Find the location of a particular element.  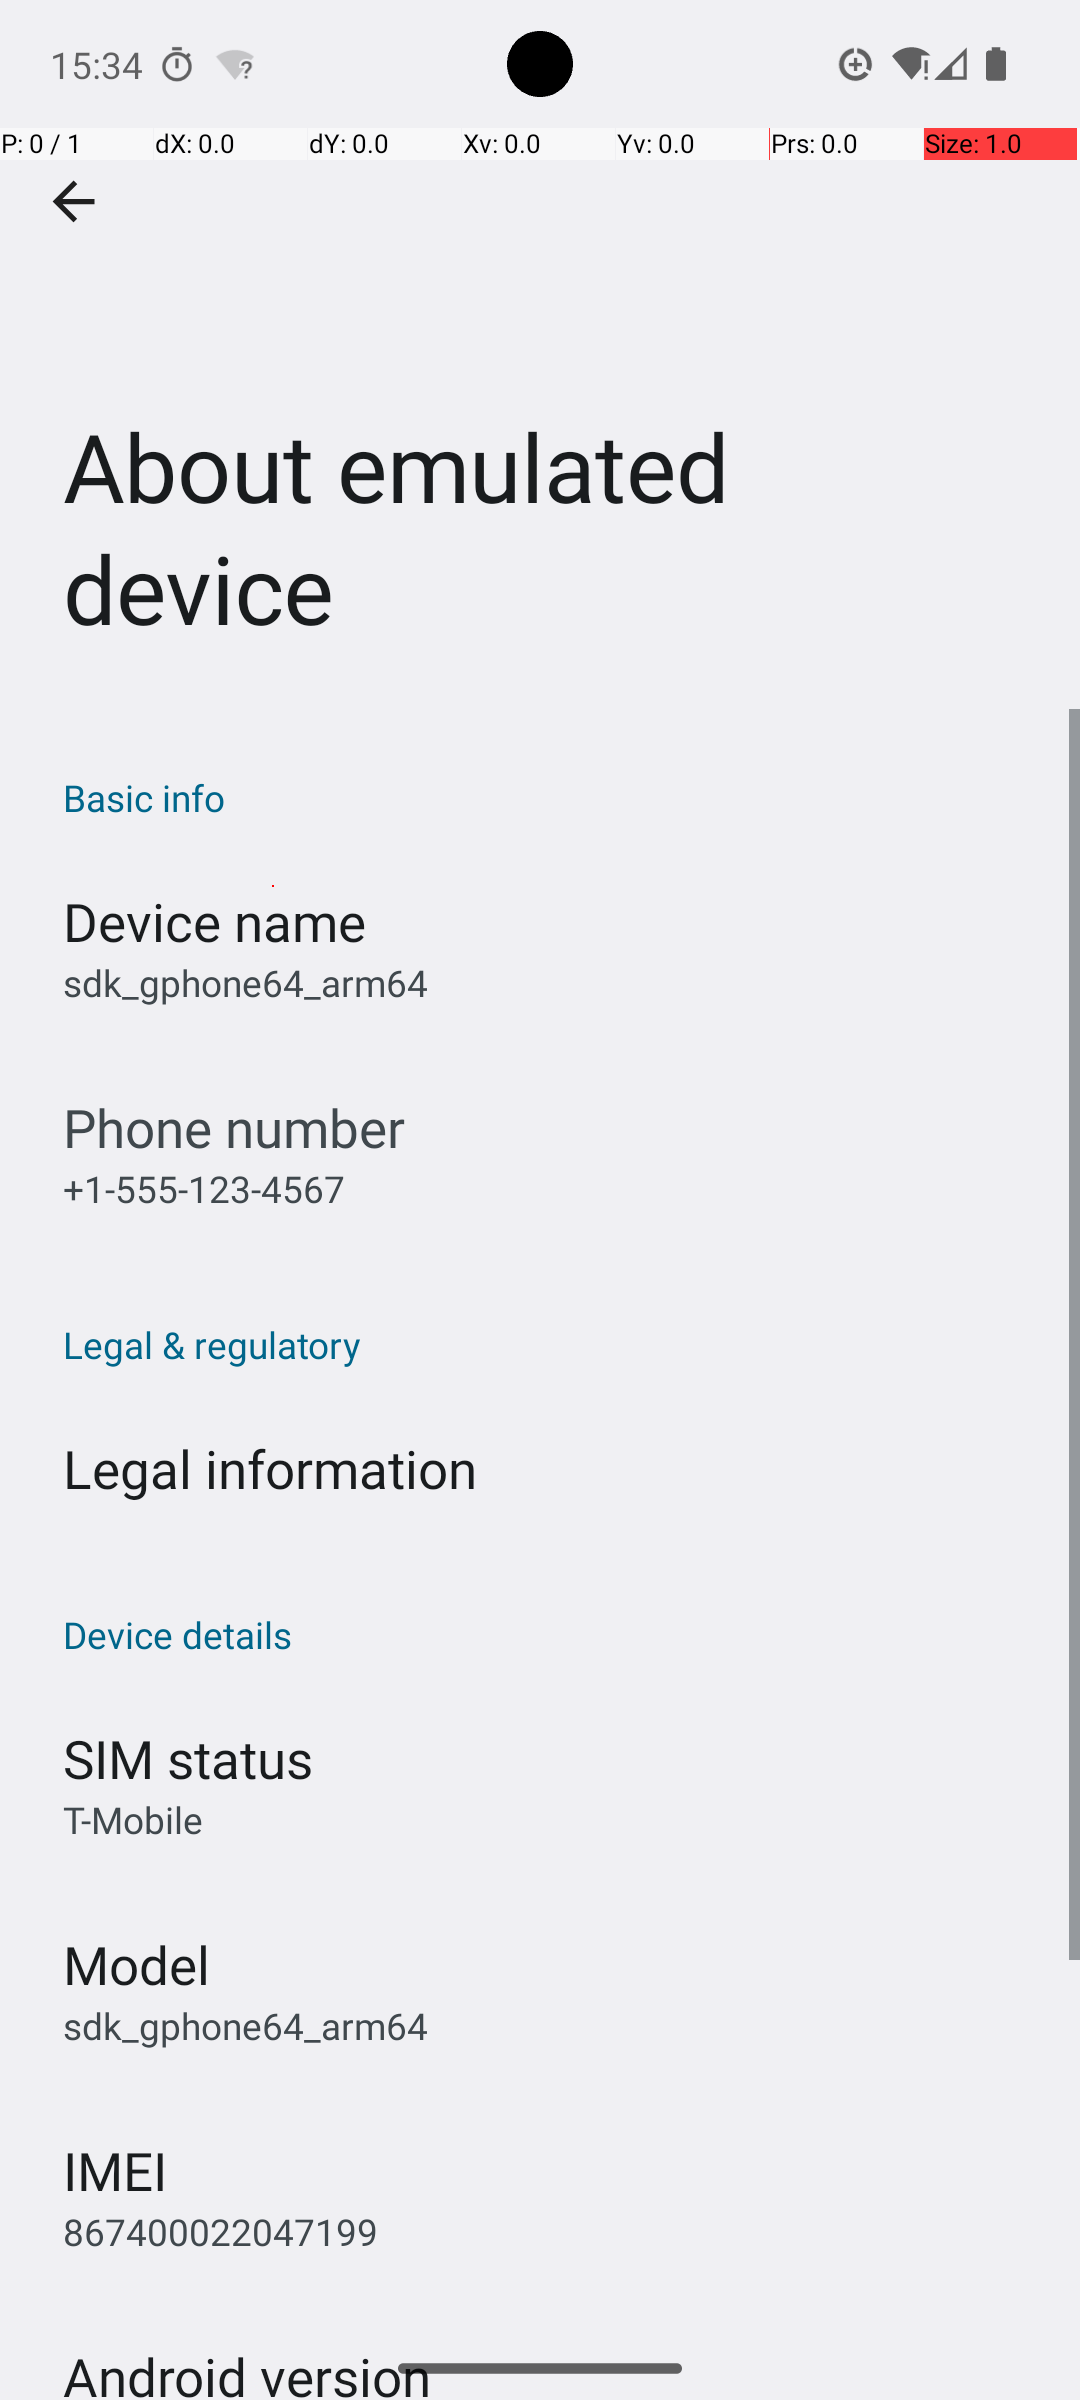

About emulated device is located at coordinates (540, 354).